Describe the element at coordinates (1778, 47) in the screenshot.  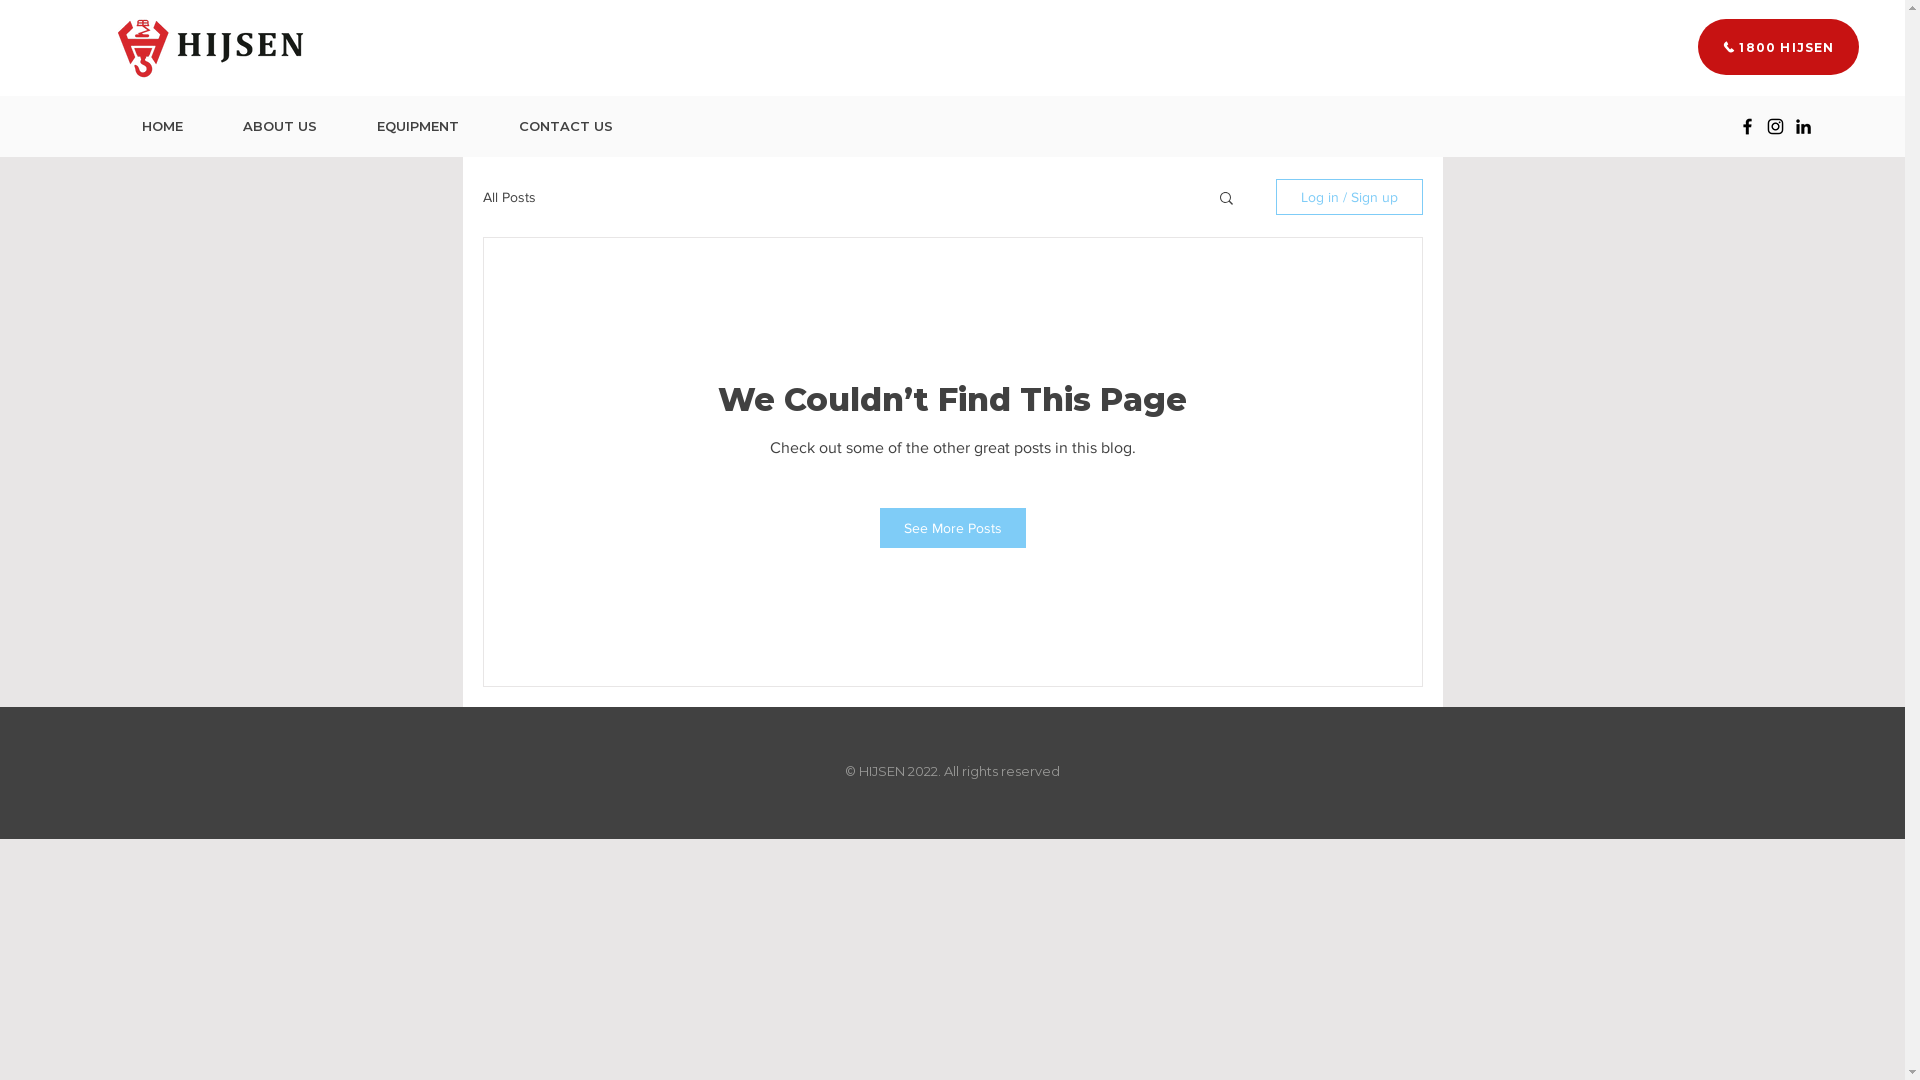
I see `1800 HIJSEN` at that location.